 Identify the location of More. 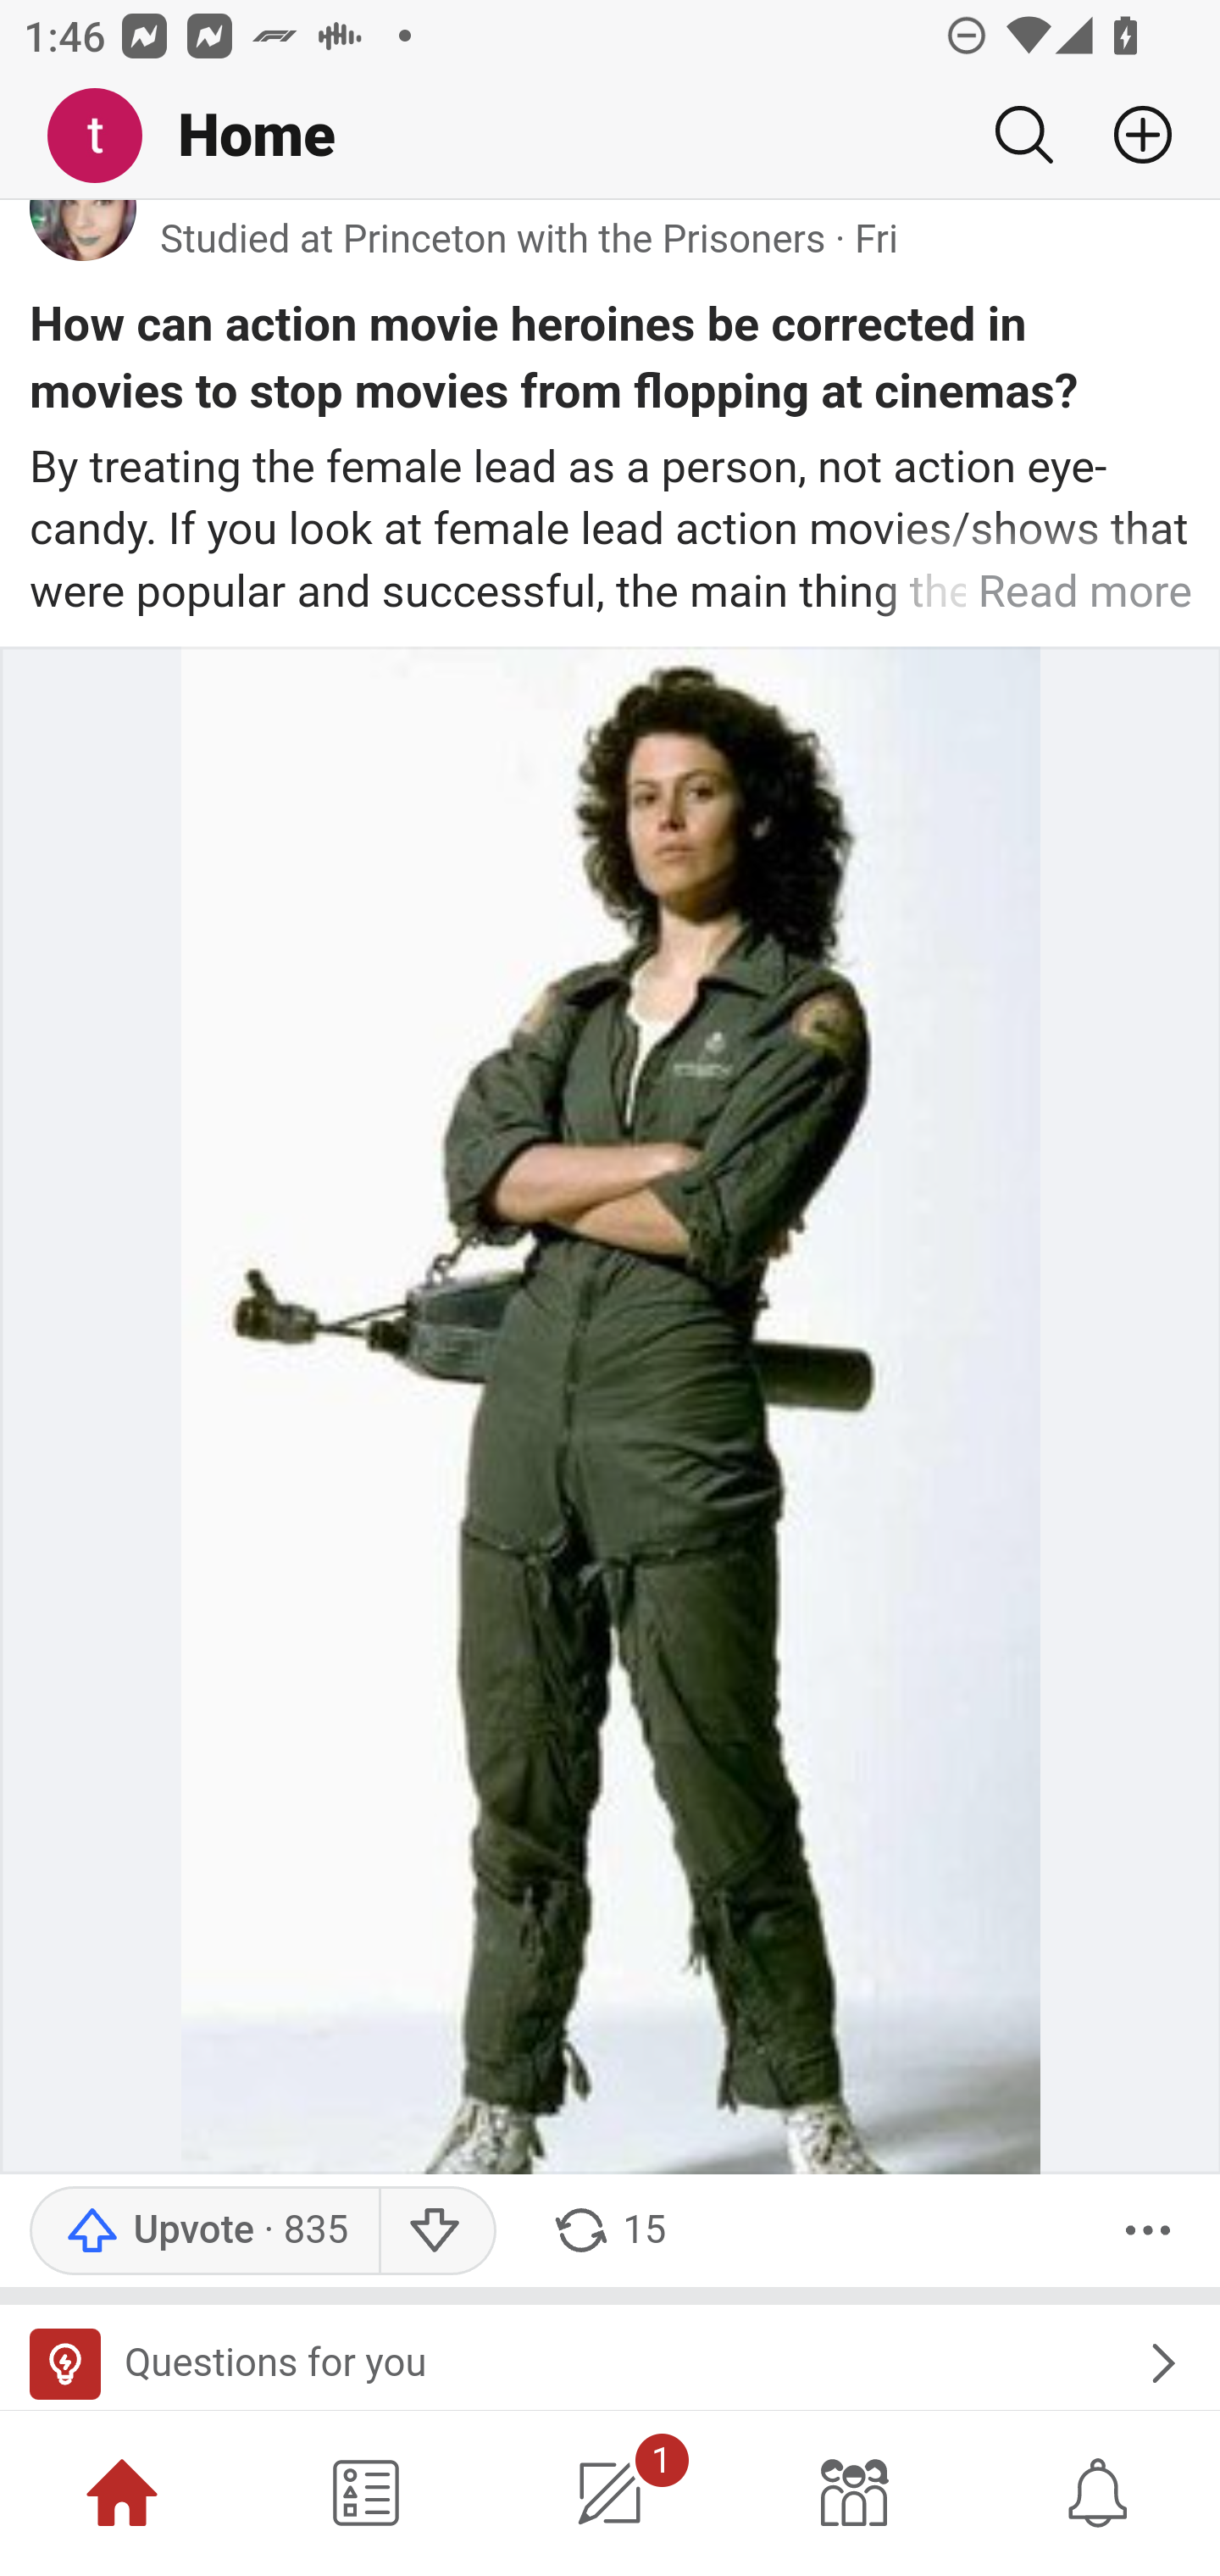
(1148, 2230).